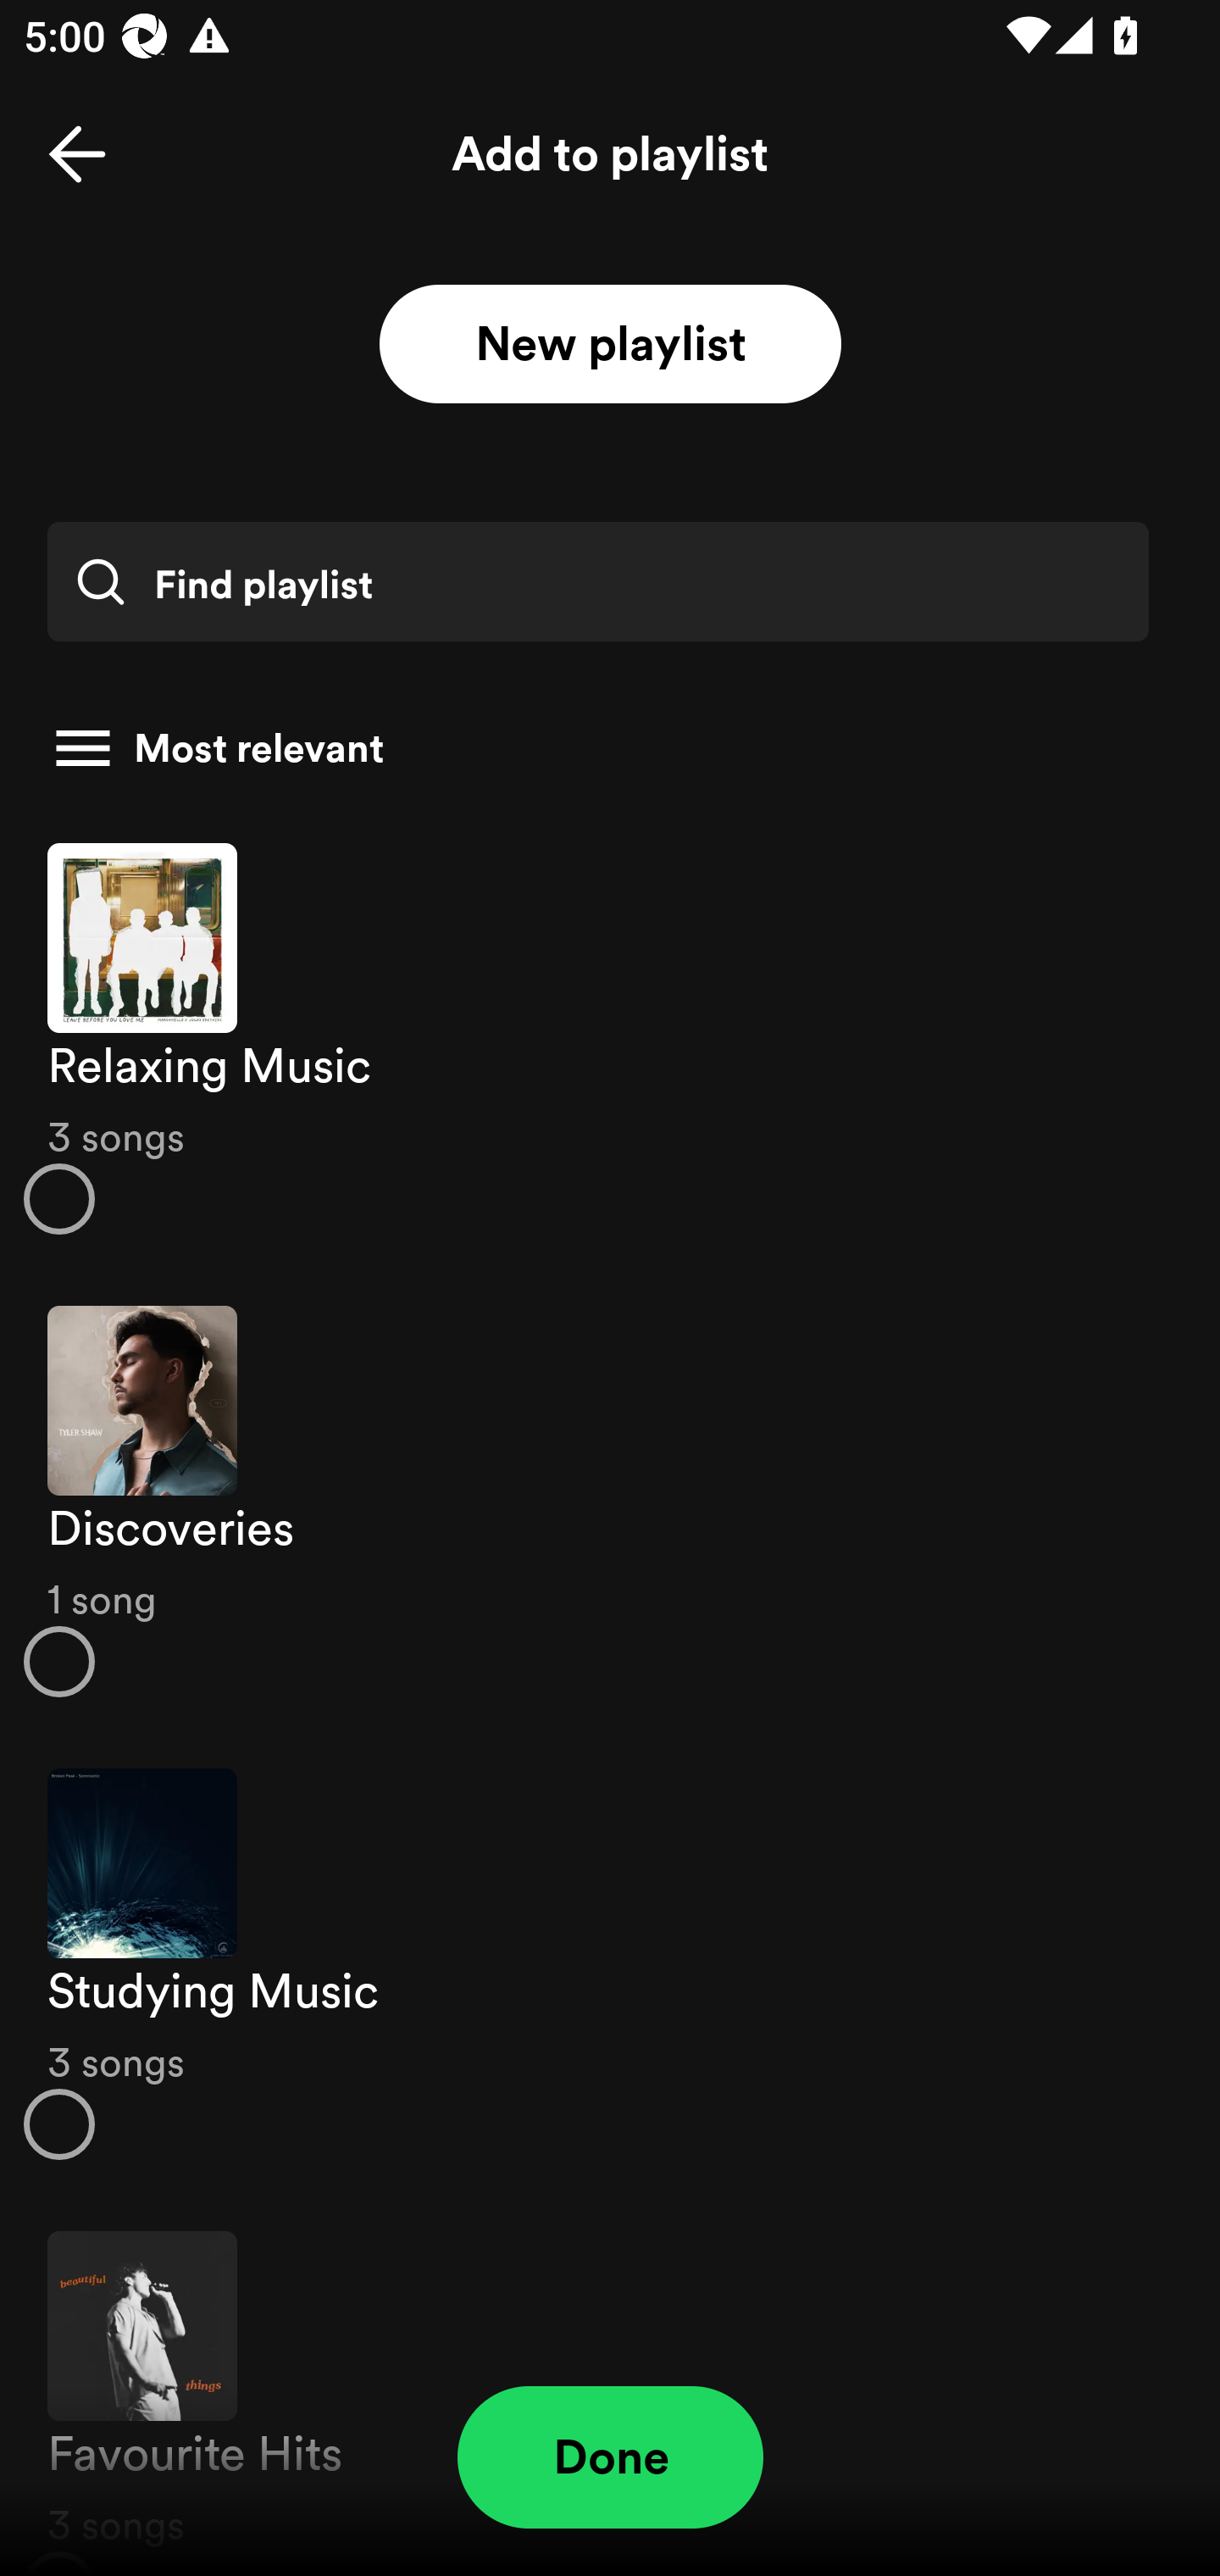  Describe the element at coordinates (77, 154) in the screenshot. I see `Back` at that location.